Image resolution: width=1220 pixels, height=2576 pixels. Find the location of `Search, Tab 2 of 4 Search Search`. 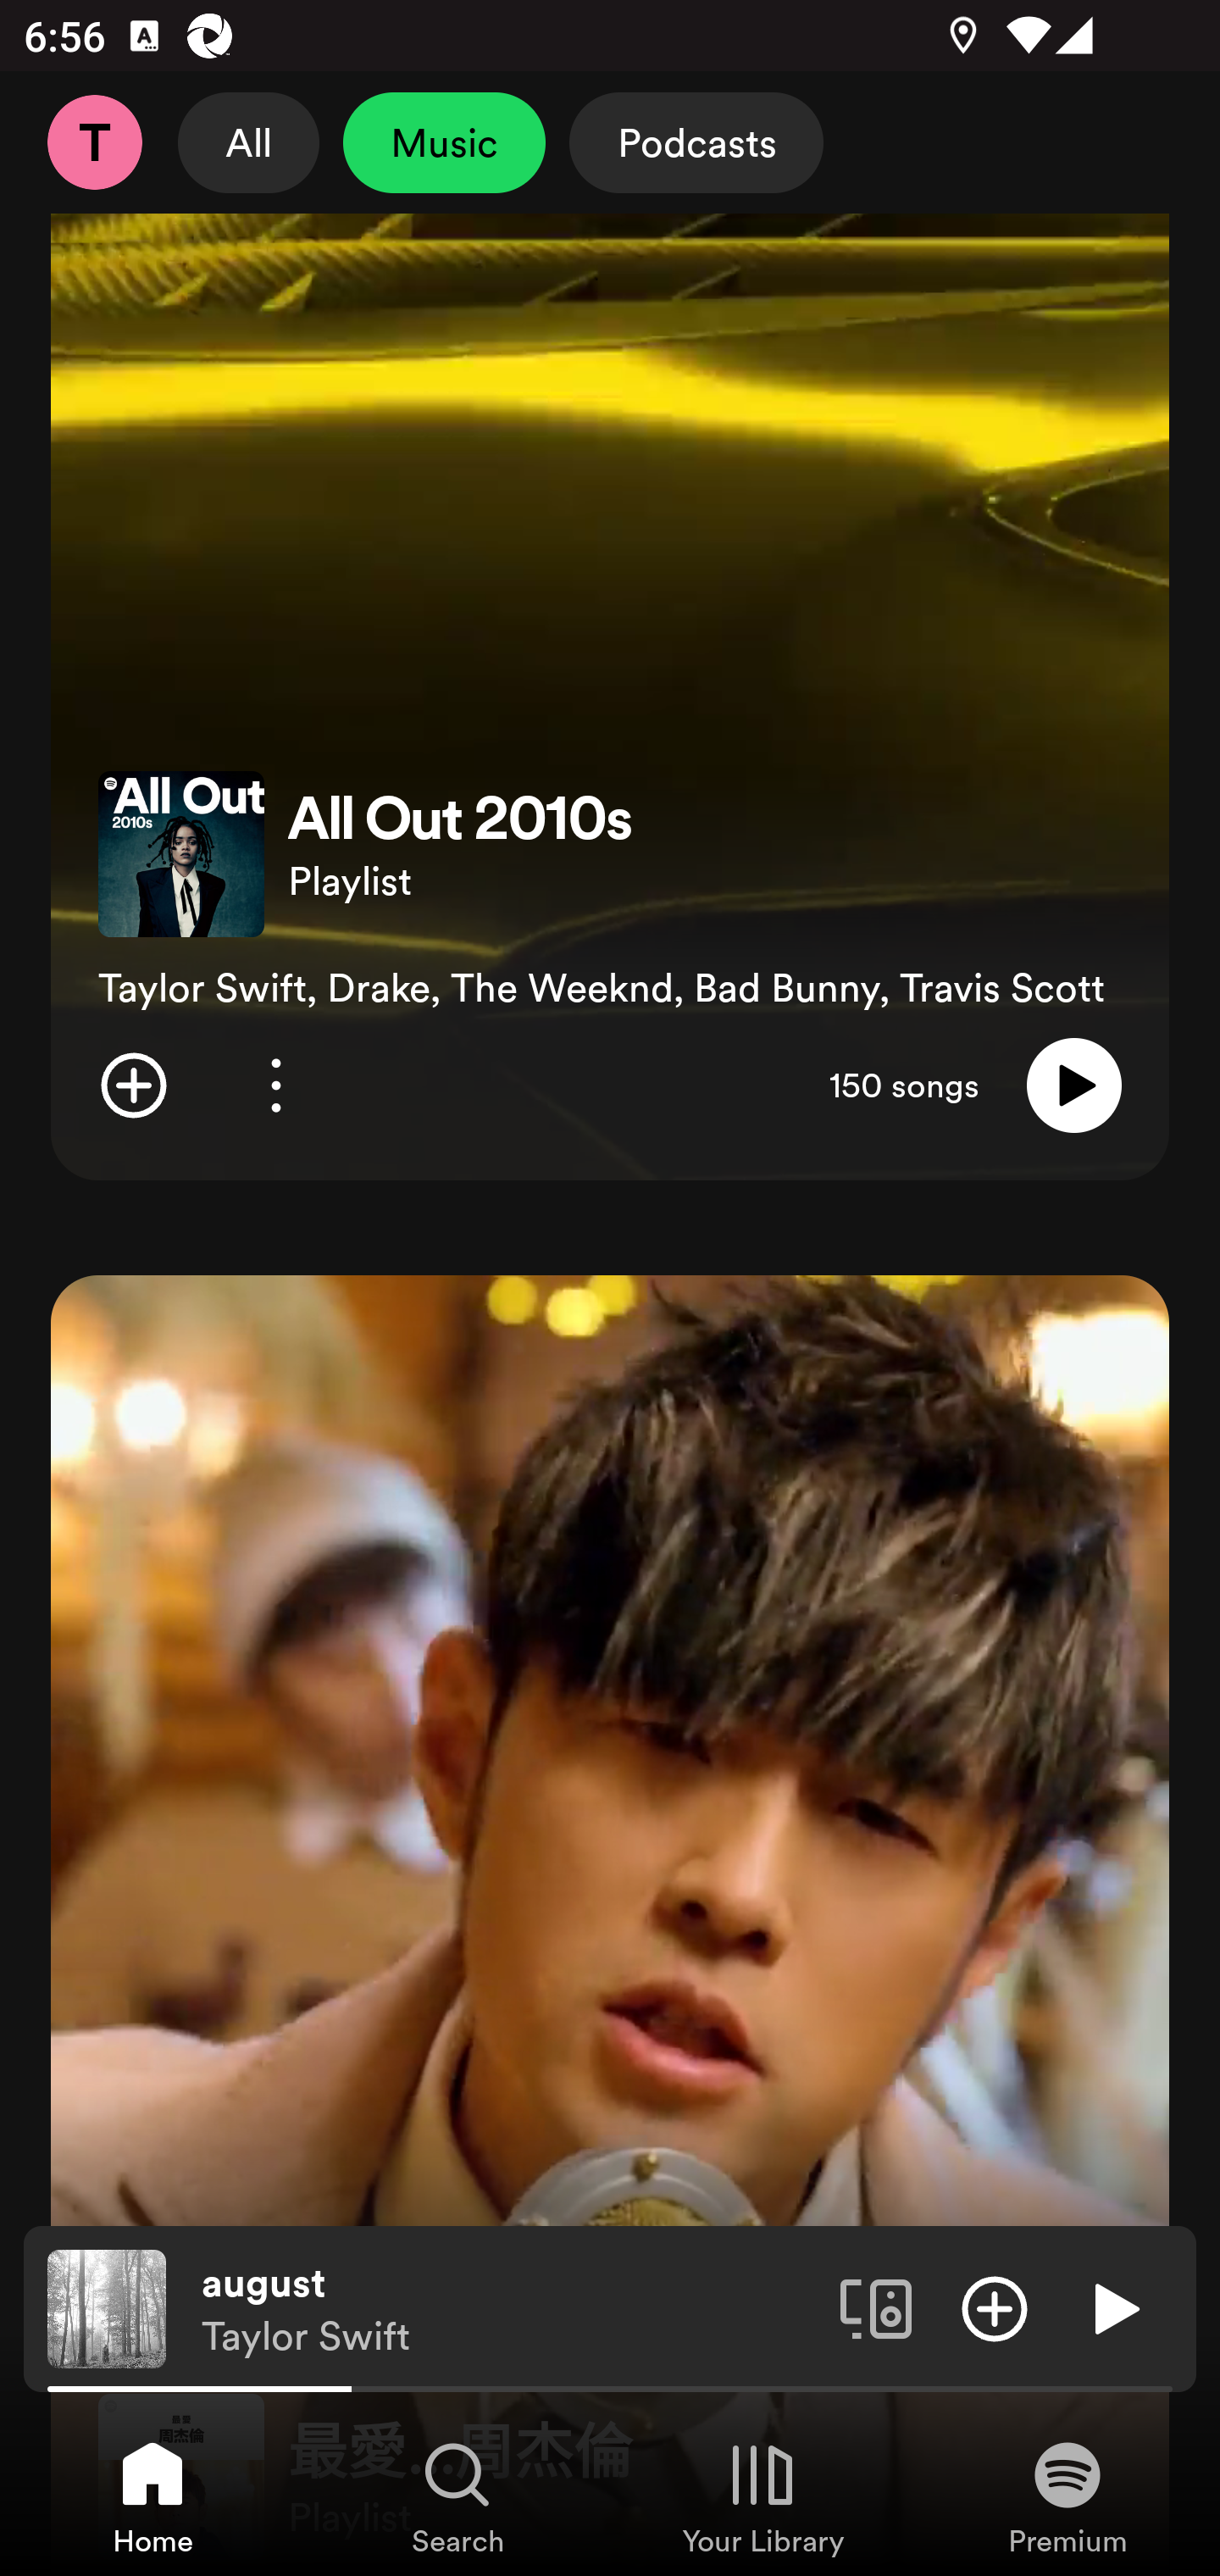

Search, Tab 2 of 4 Search Search is located at coordinates (457, 2496).